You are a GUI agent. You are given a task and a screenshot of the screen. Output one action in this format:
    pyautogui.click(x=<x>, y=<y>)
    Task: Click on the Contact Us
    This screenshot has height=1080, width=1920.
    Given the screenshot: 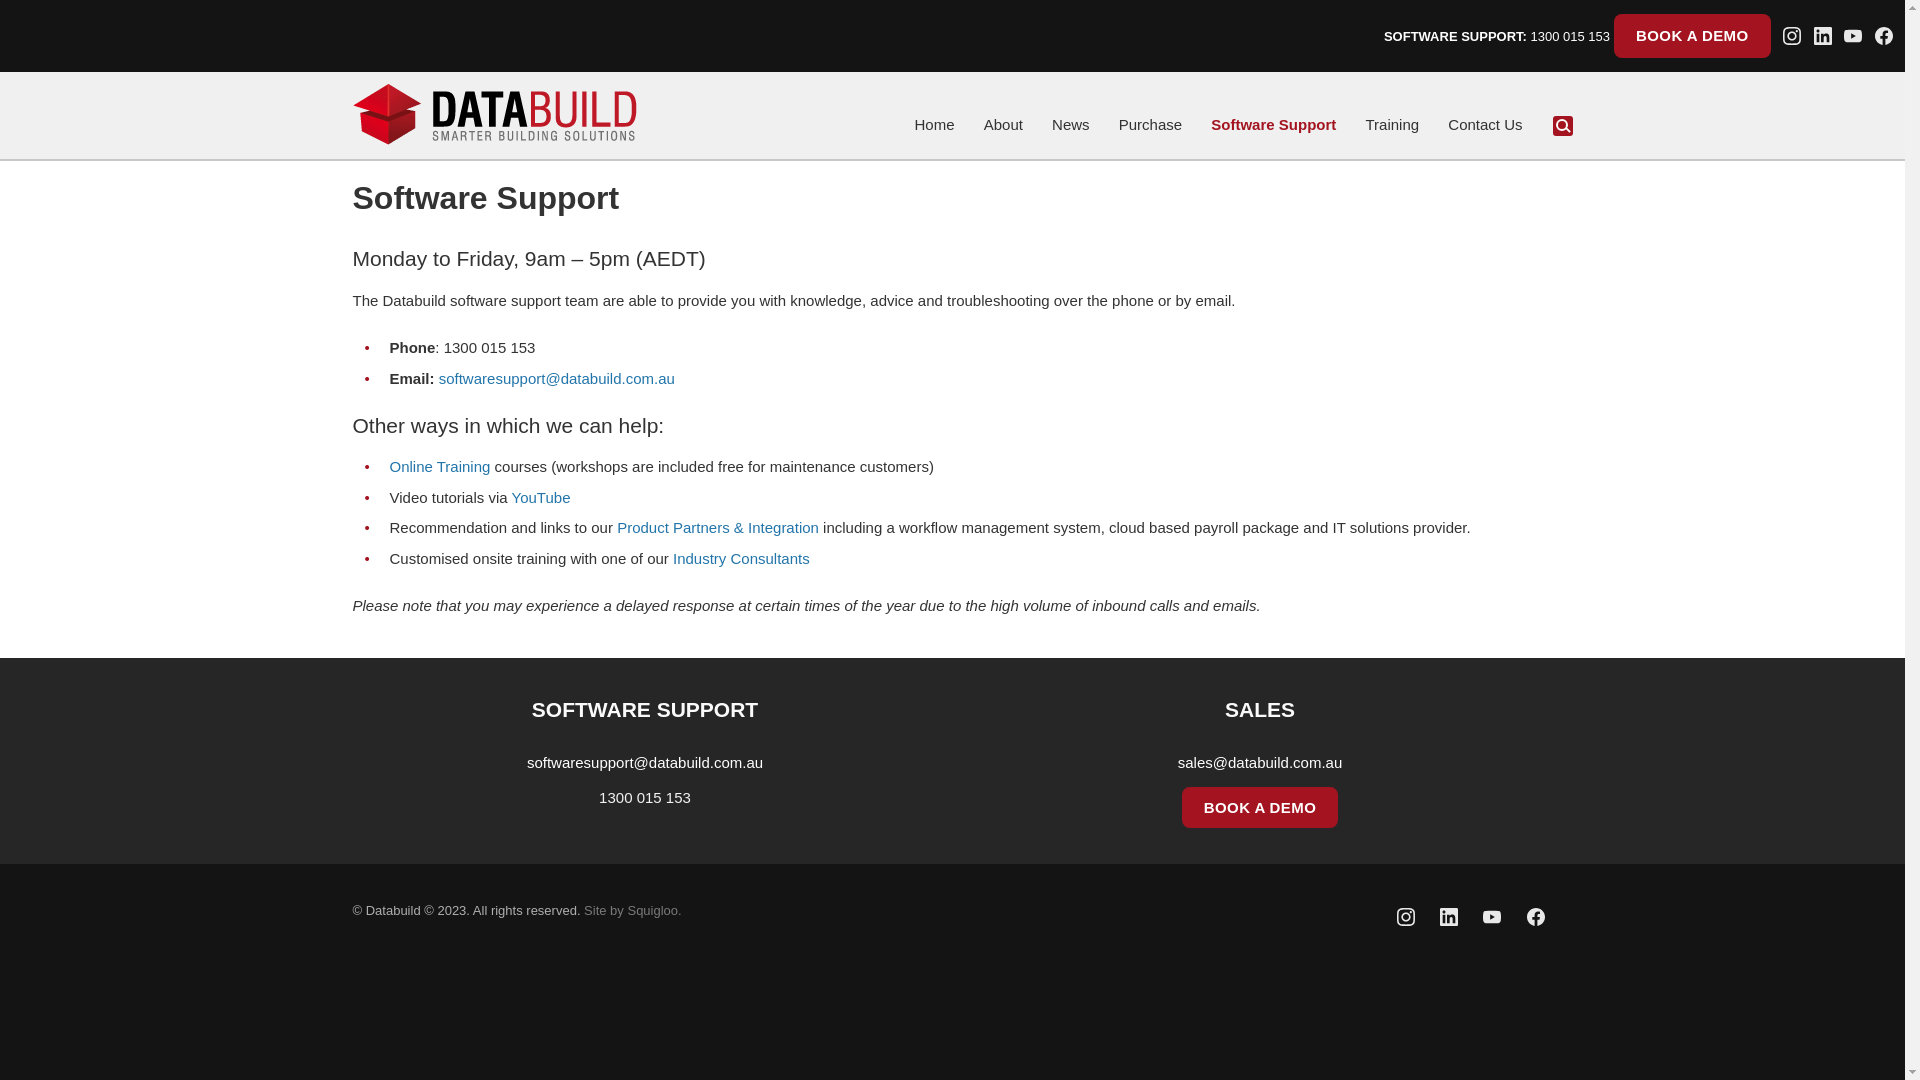 What is the action you would take?
    pyautogui.click(x=1485, y=125)
    